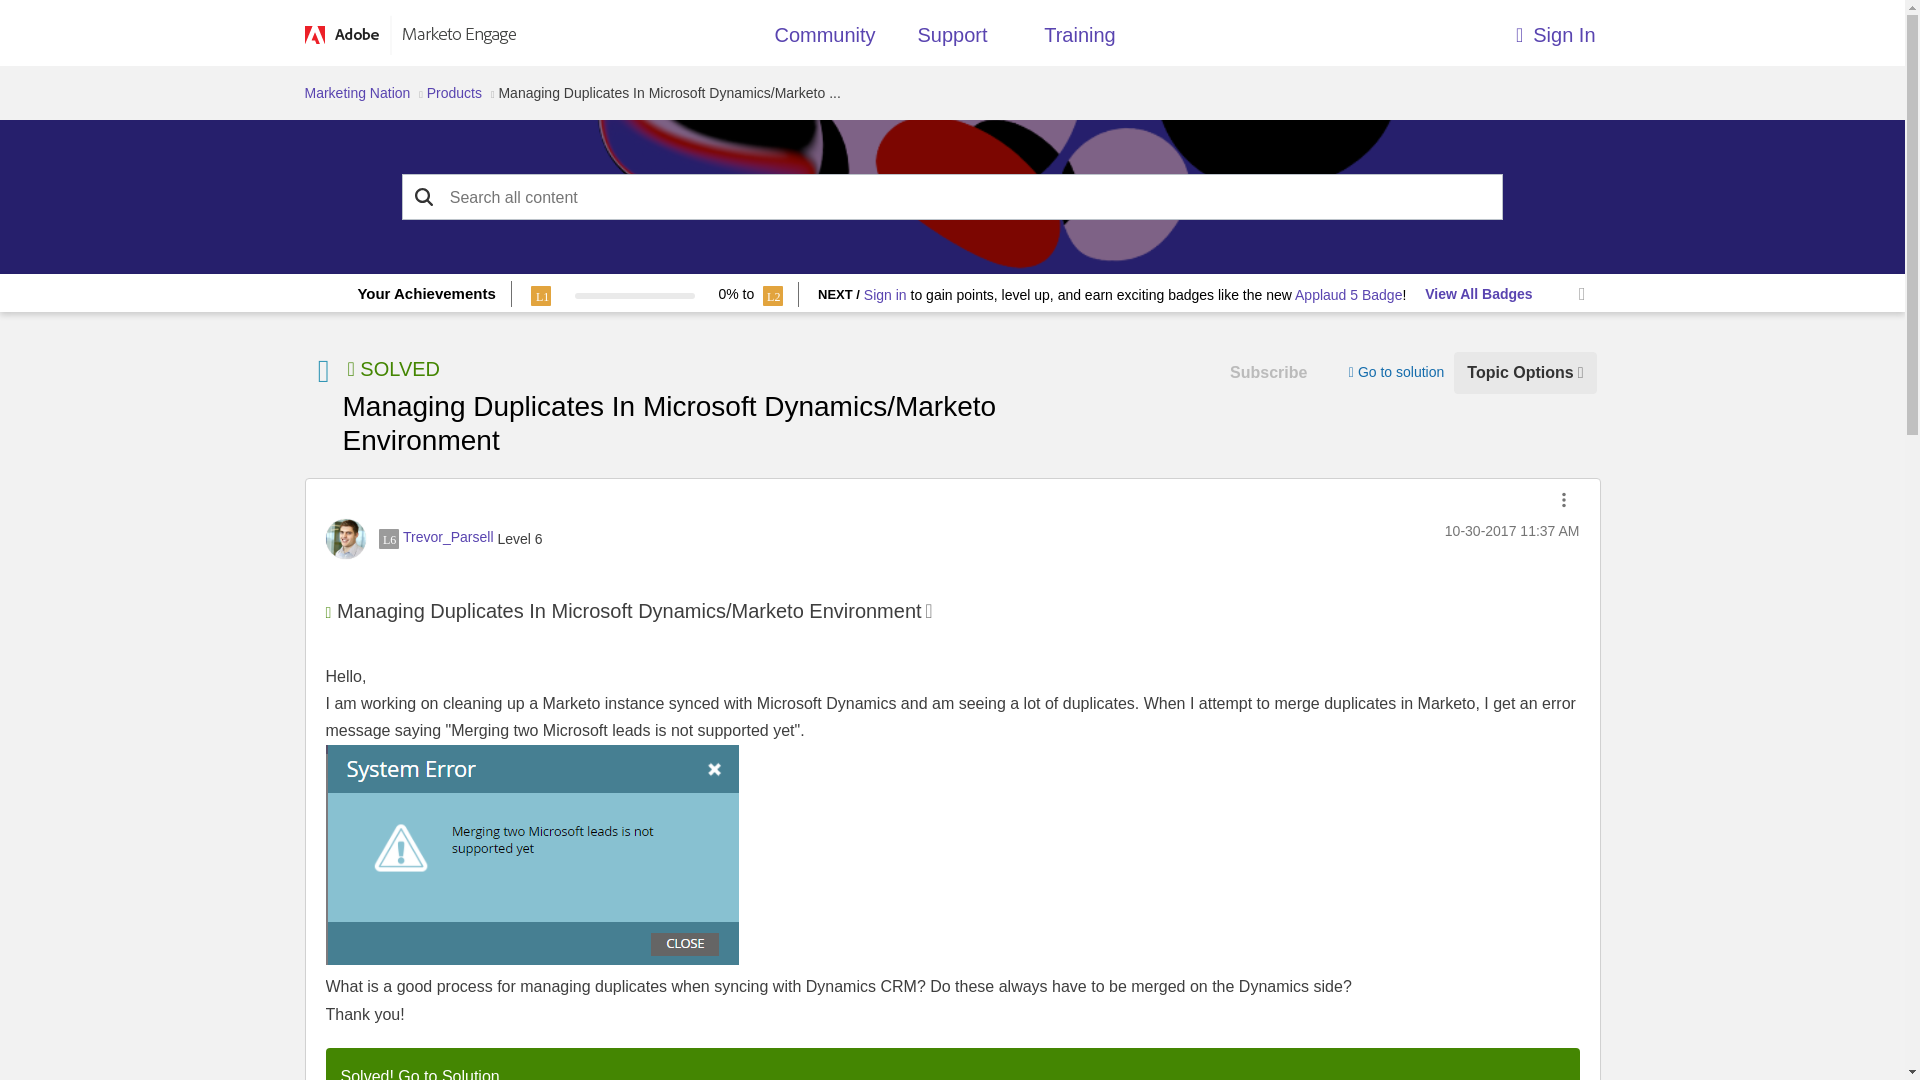 The width and height of the screenshot is (1920, 1080). I want to click on Show option menu, so click(1564, 500).